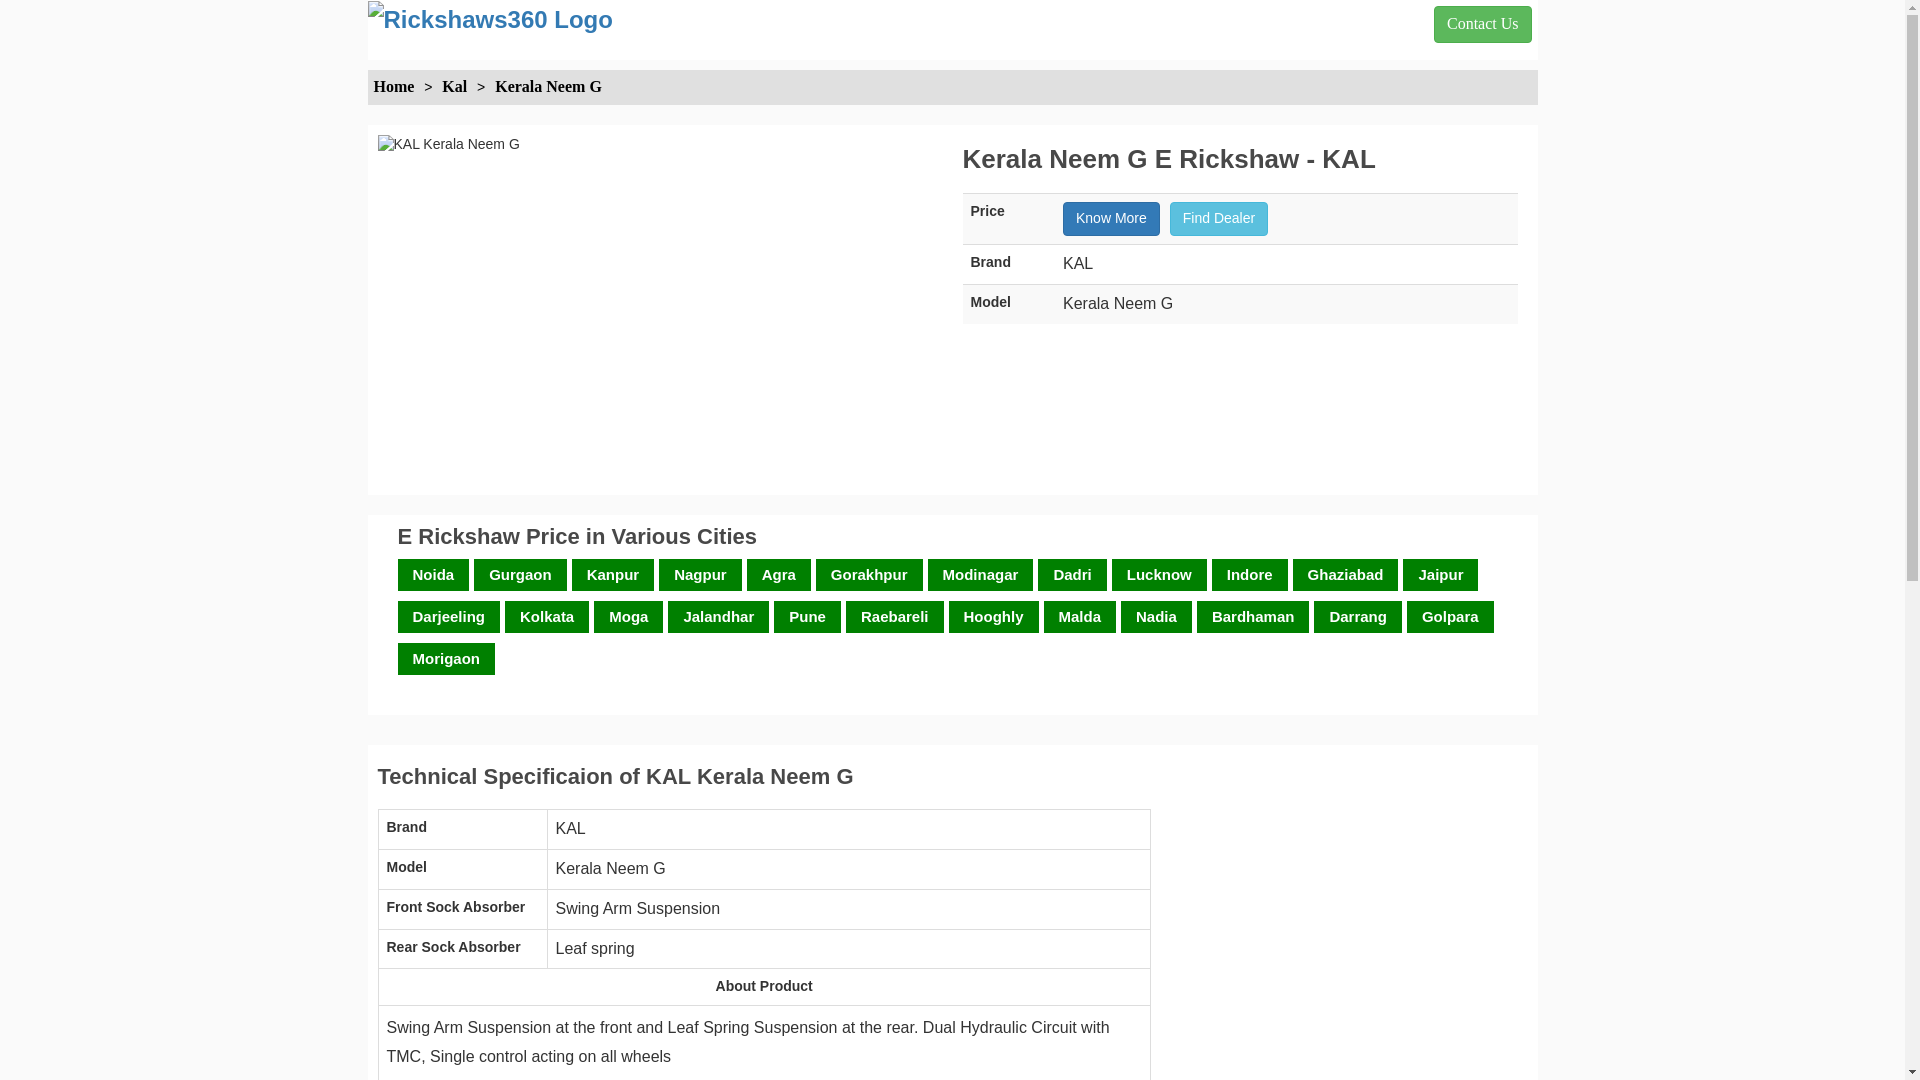 Image resolution: width=1920 pixels, height=1080 pixels. Describe the element at coordinates (1253, 616) in the screenshot. I see `Bardhaman` at that location.